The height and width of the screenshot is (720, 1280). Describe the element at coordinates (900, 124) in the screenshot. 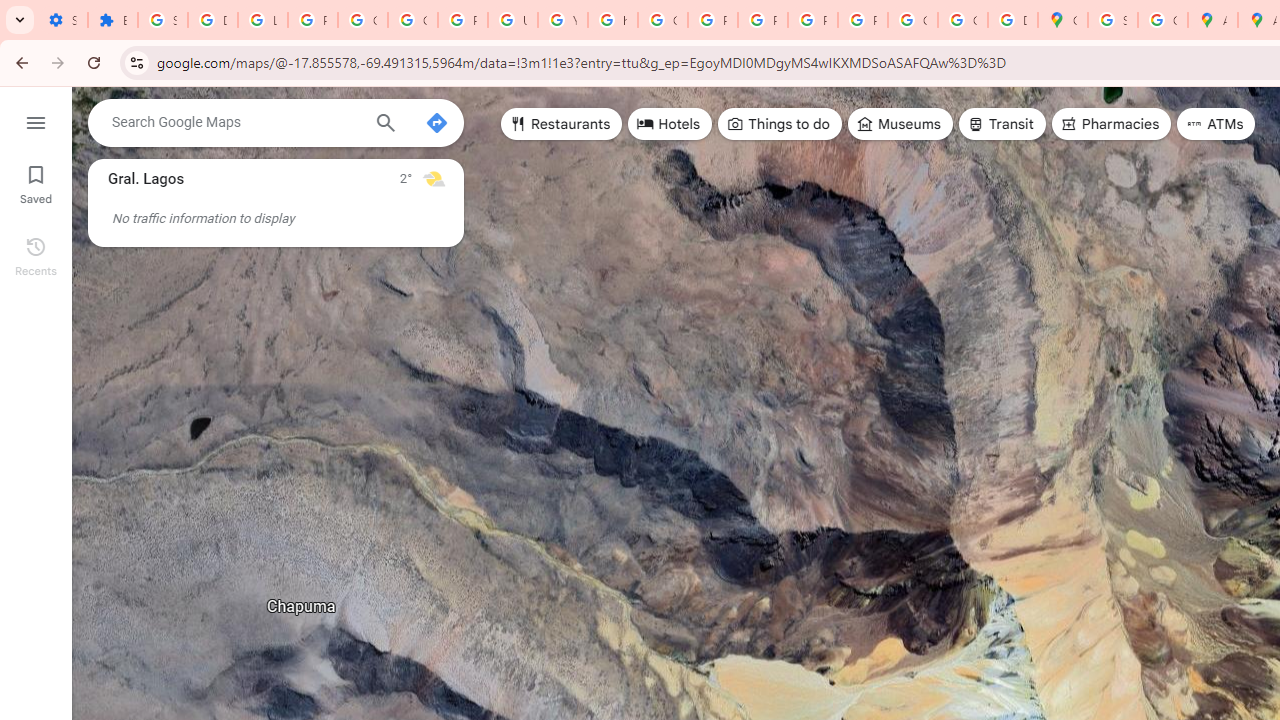

I see `Museums` at that location.